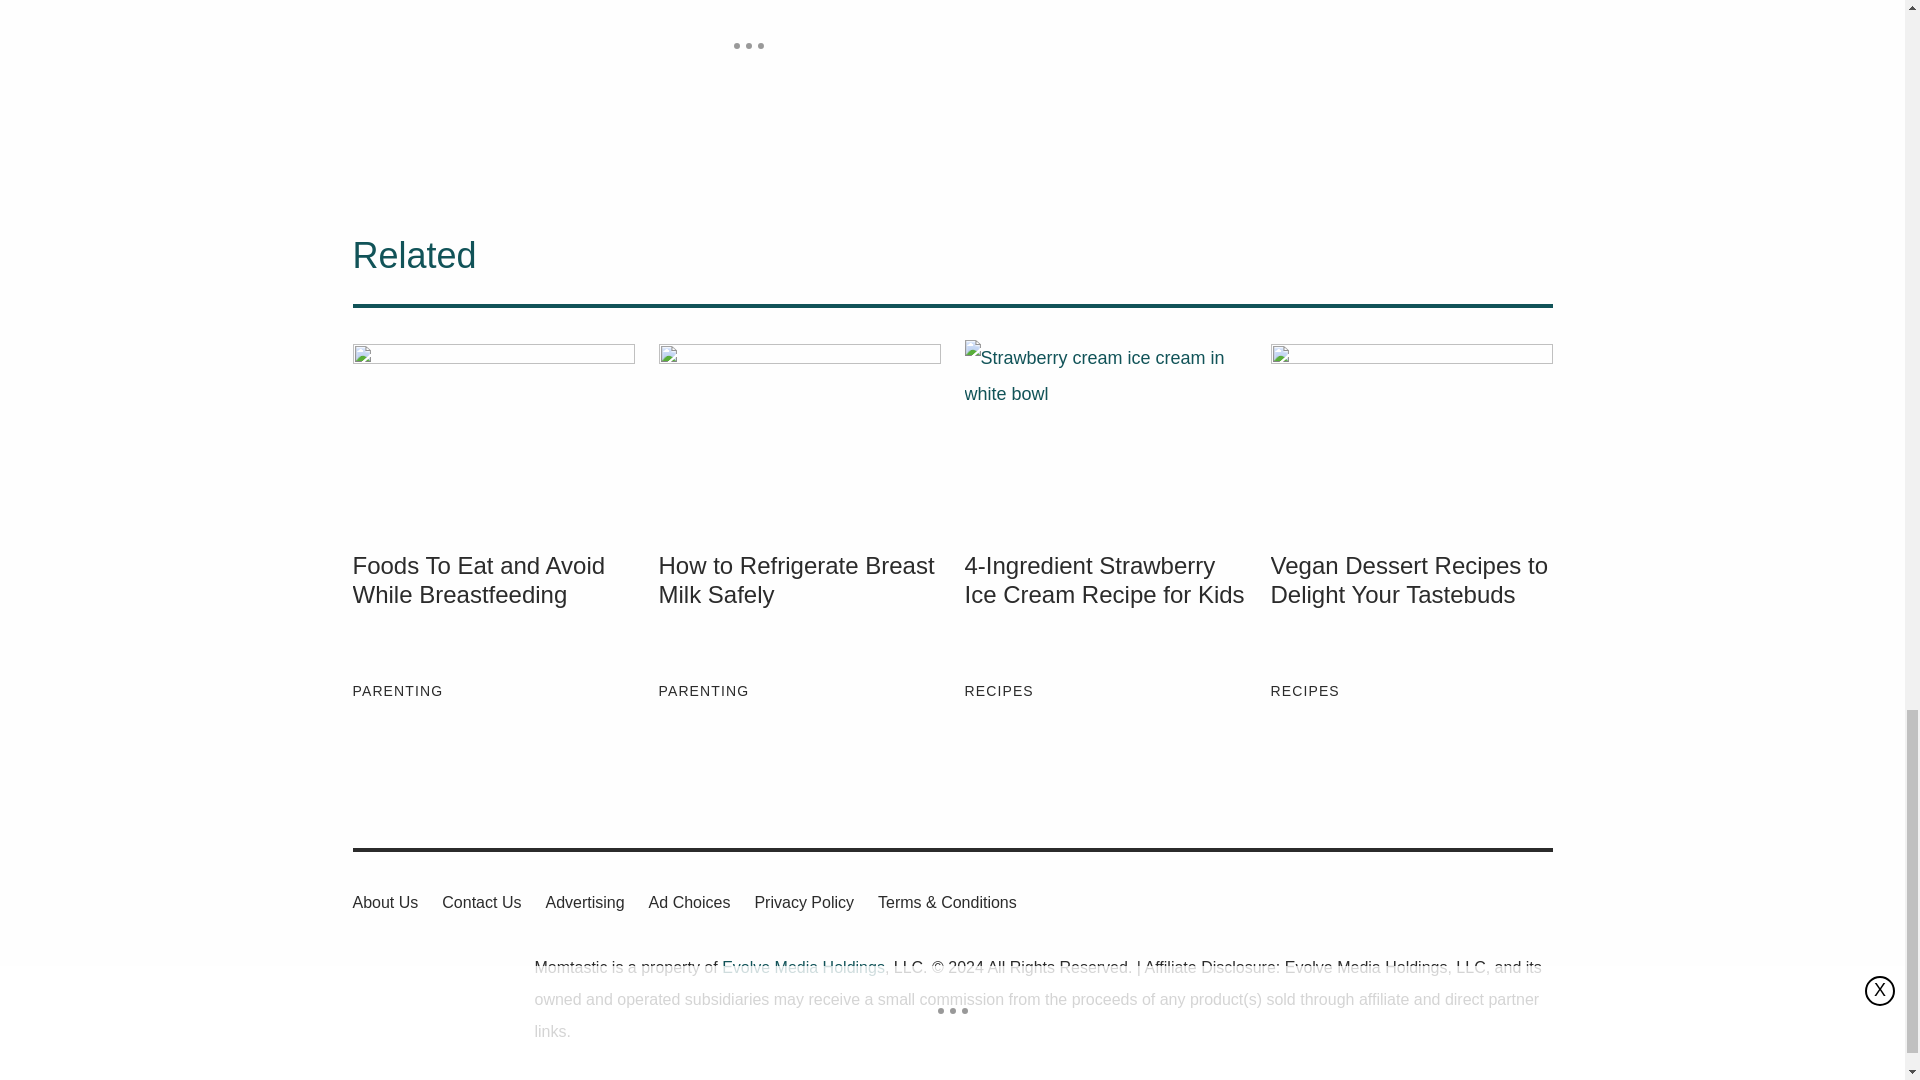 Image resolution: width=1920 pixels, height=1080 pixels. Describe the element at coordinates (1104, 434) in the screenshot. I see `4-Ingredient Strawberry Ice Cream Recipe for Kids` at that location.